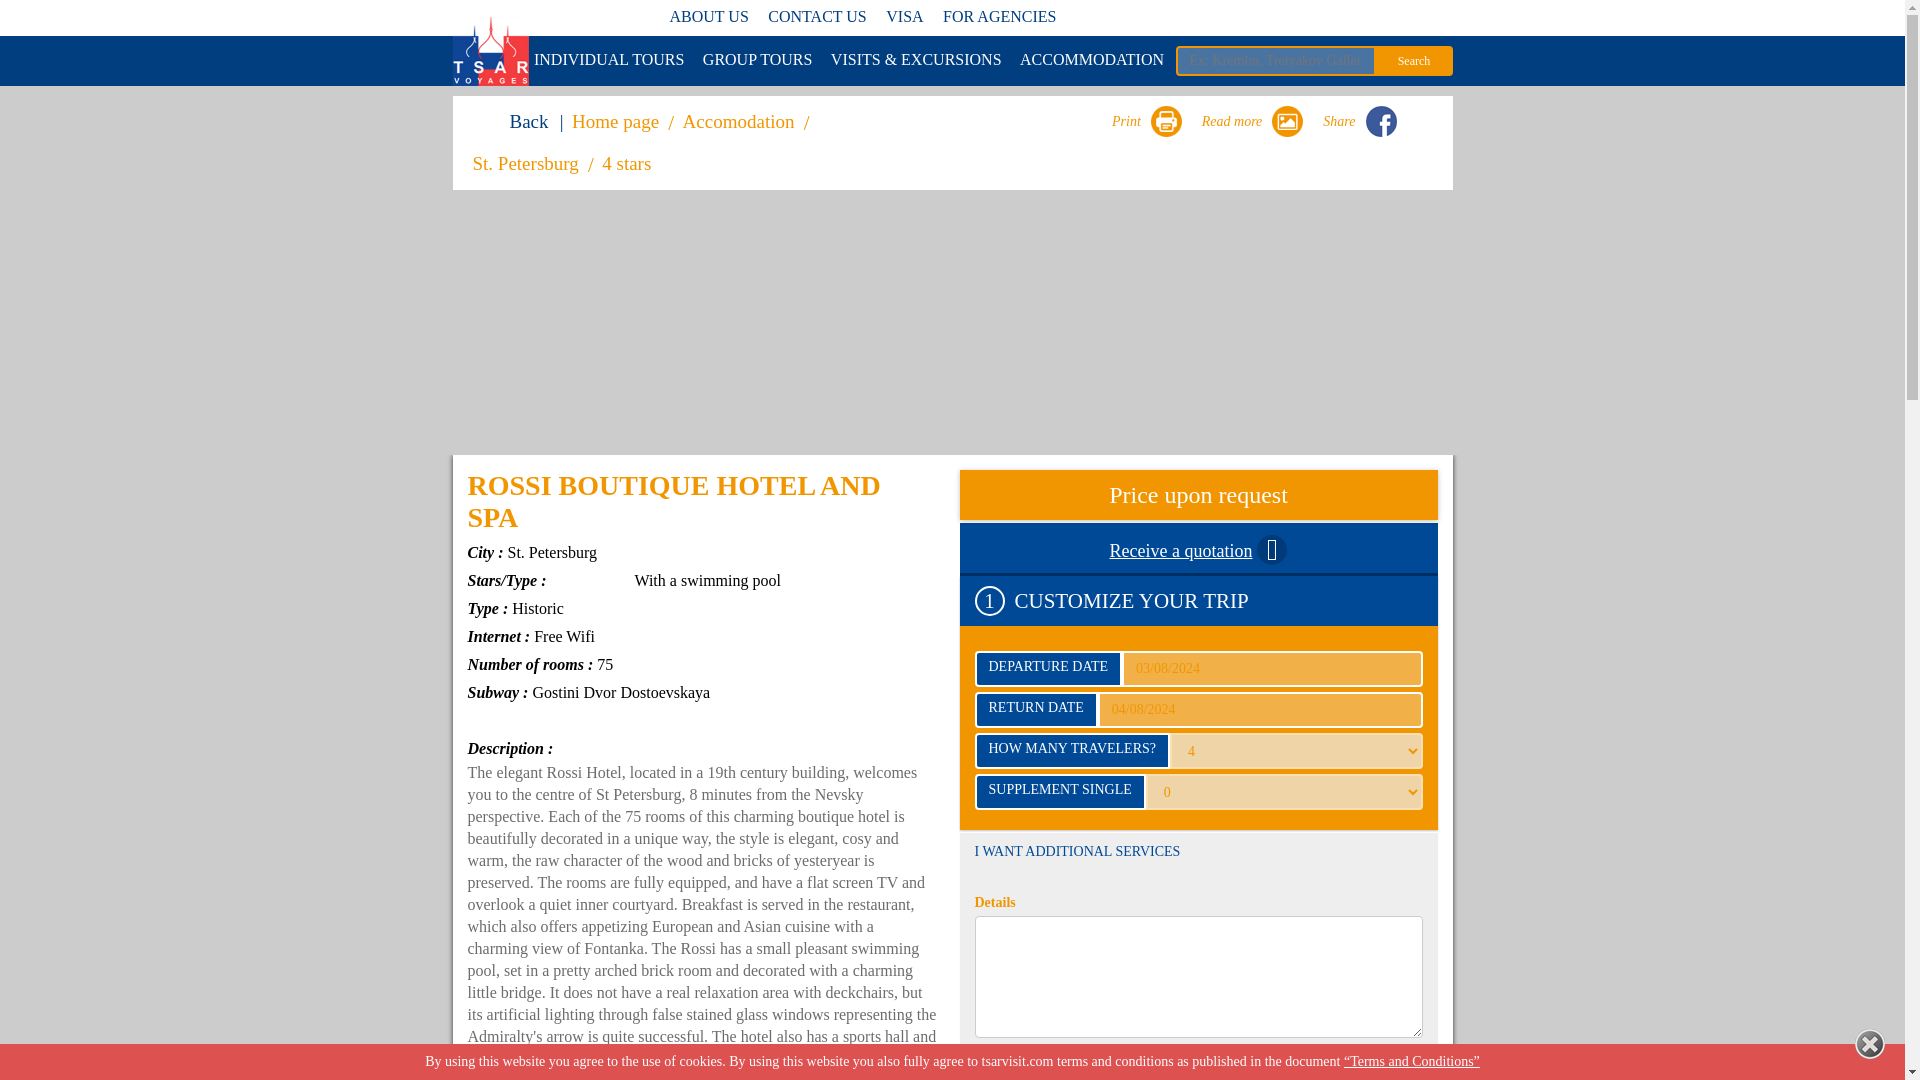 This screenshot has width=1920, height=1080. I want to click on Search, so click(1414, 60).